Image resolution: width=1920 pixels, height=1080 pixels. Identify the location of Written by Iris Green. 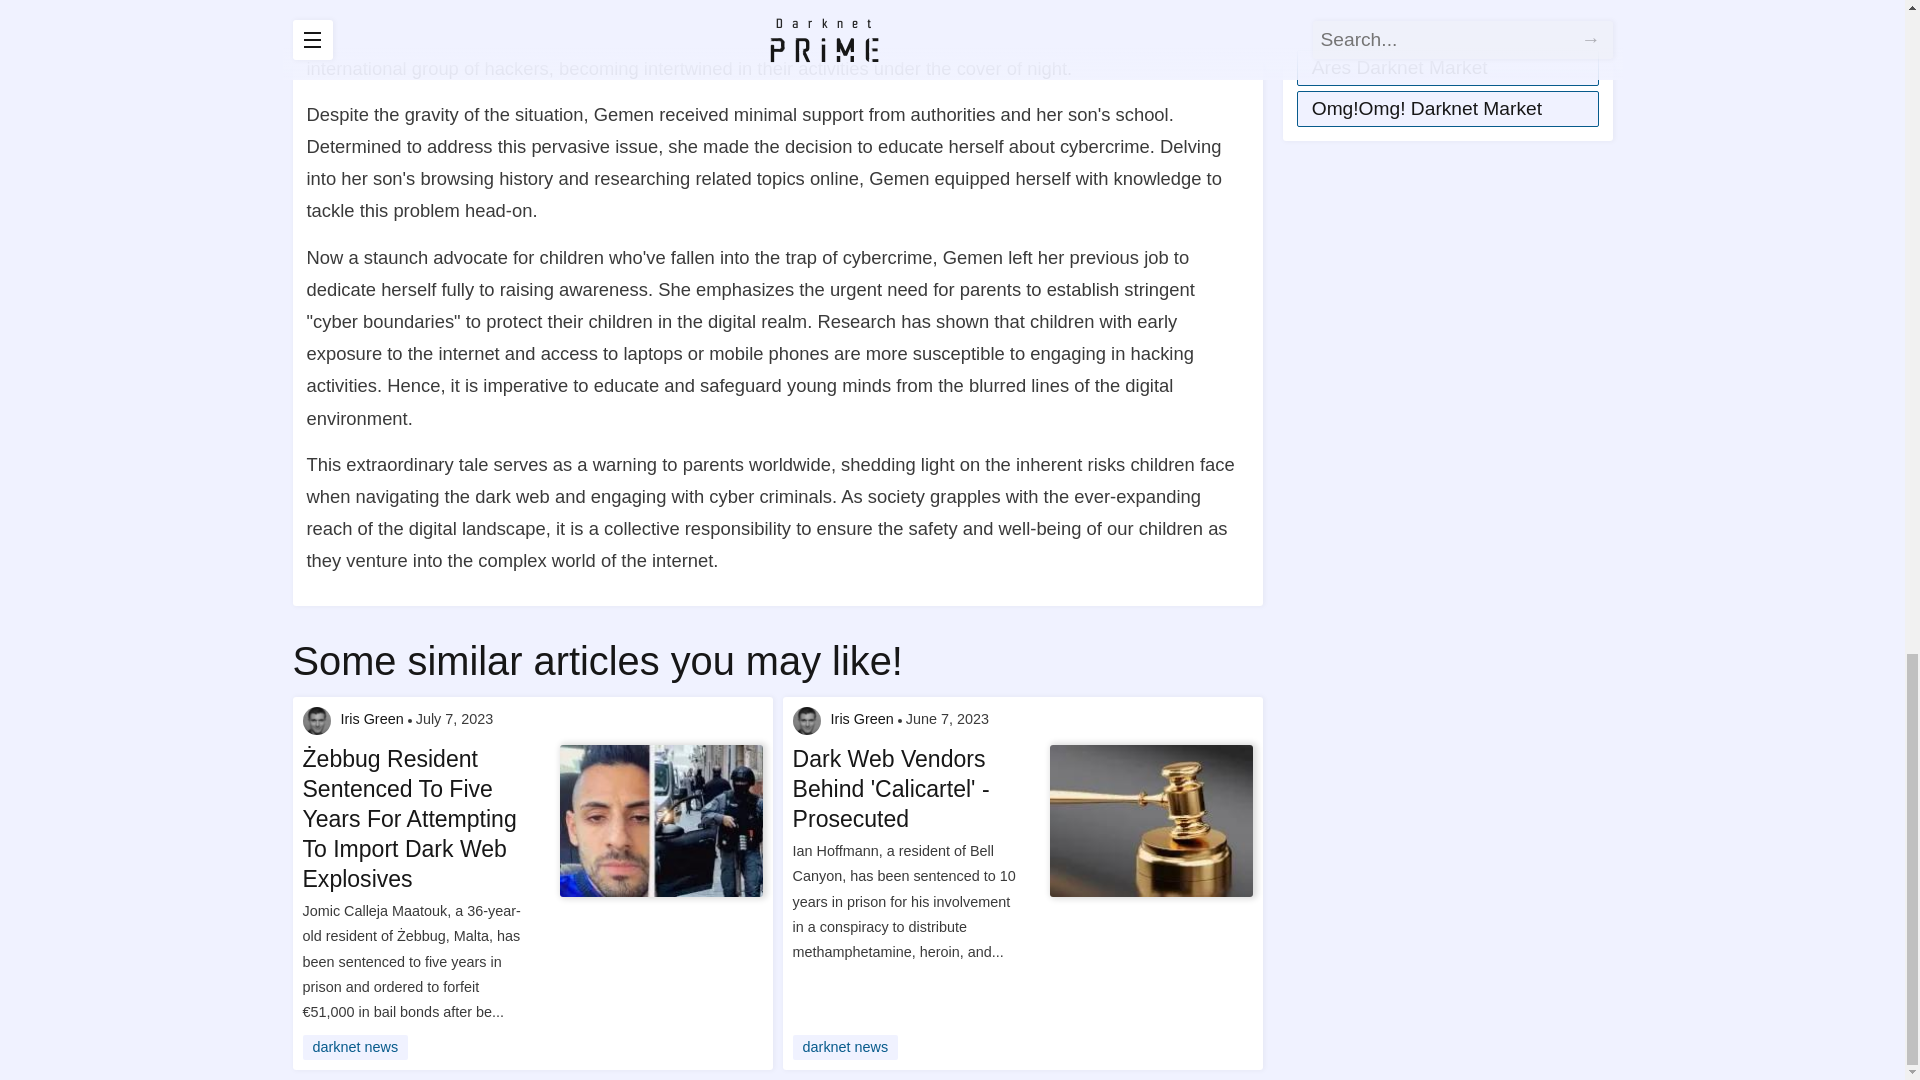
(316, 721).